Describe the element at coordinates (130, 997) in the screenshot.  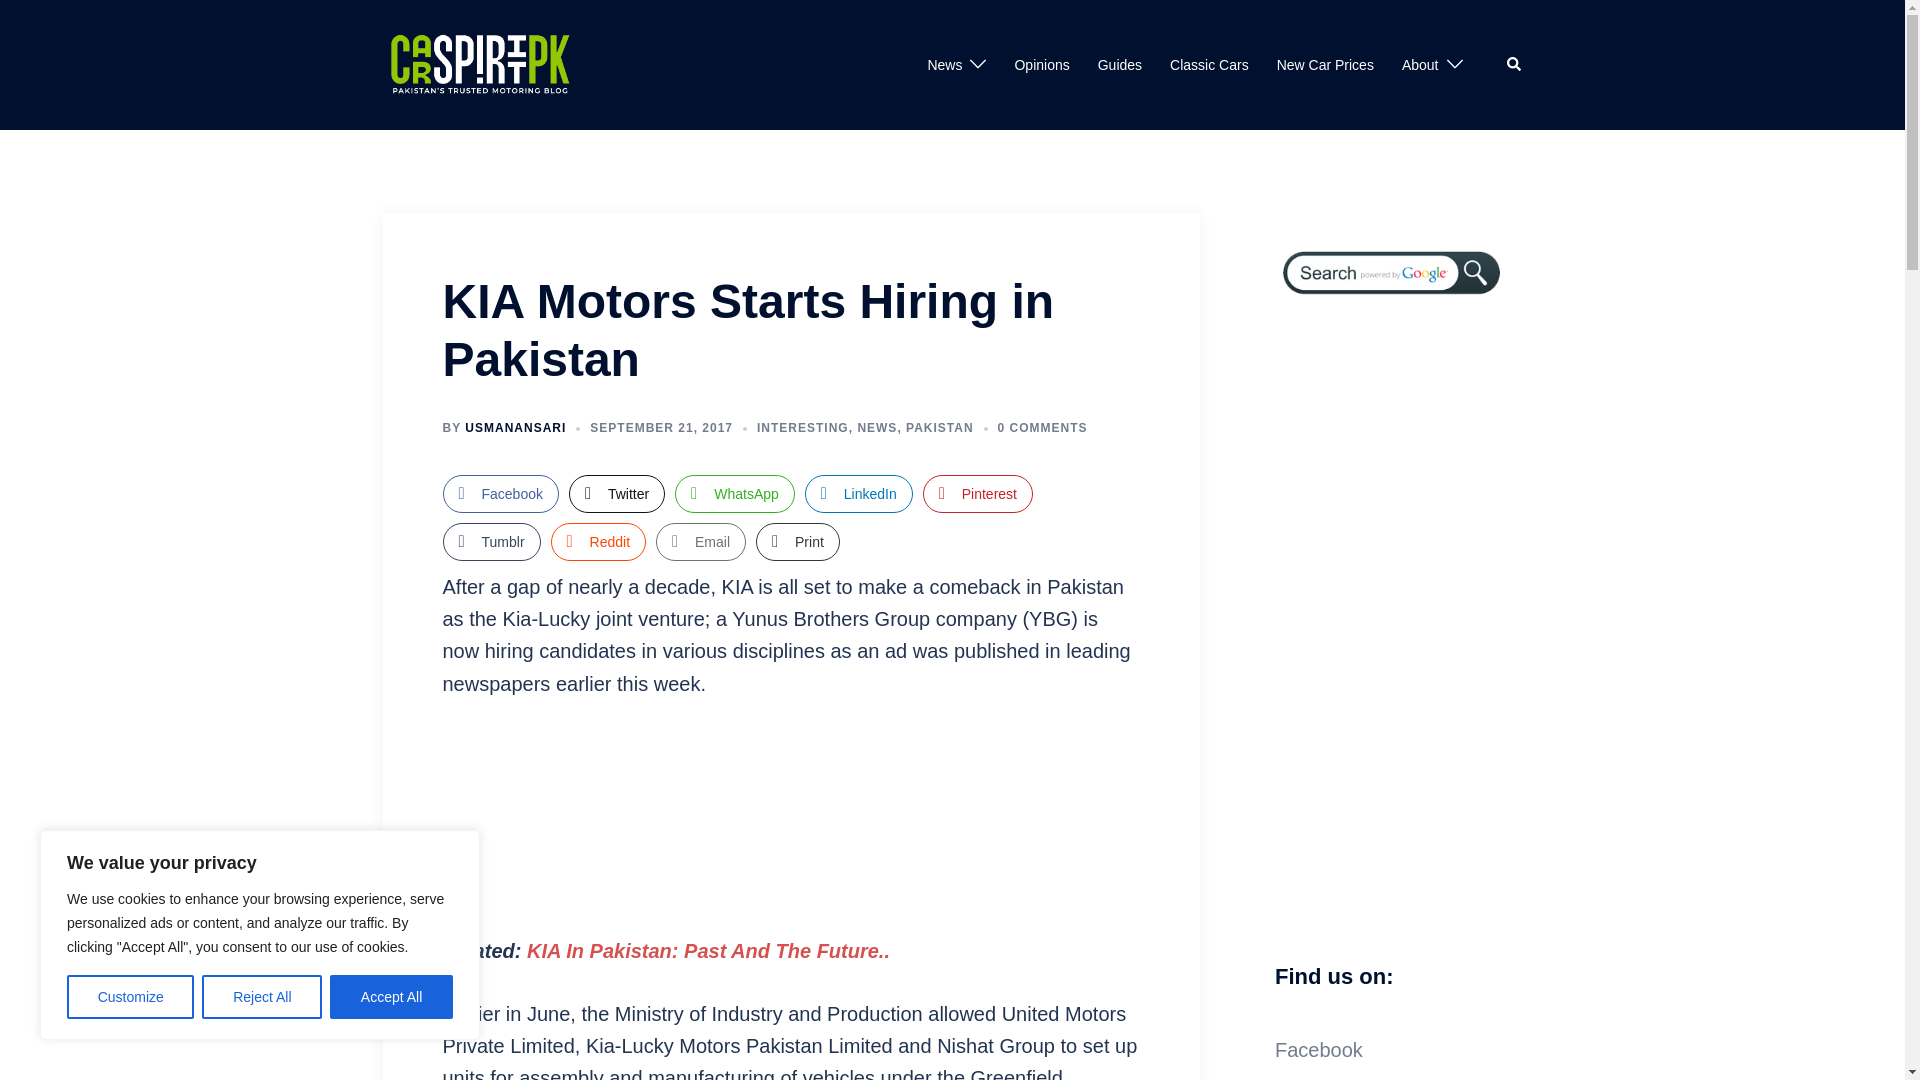
I see `Customize` at that location.